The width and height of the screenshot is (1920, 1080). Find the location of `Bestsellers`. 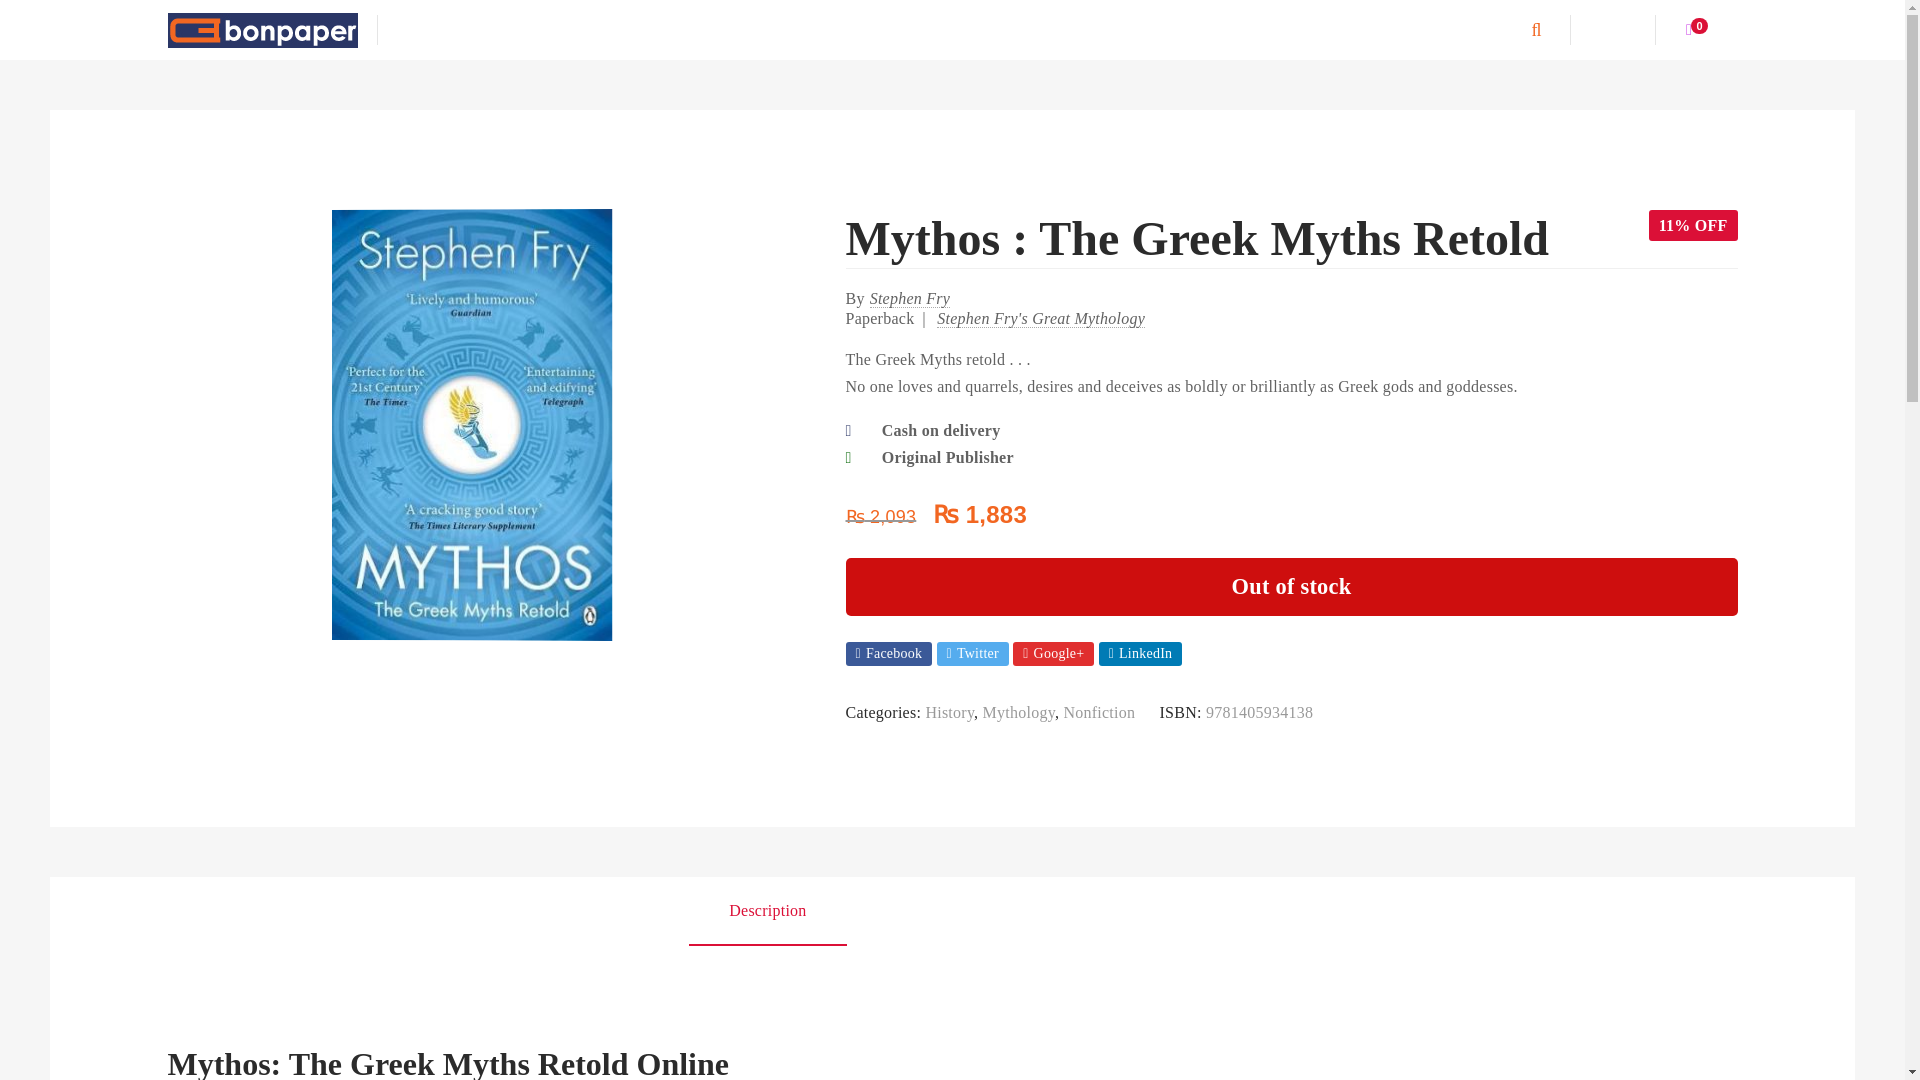

Bestsellers is located at coordinates (540, 30).